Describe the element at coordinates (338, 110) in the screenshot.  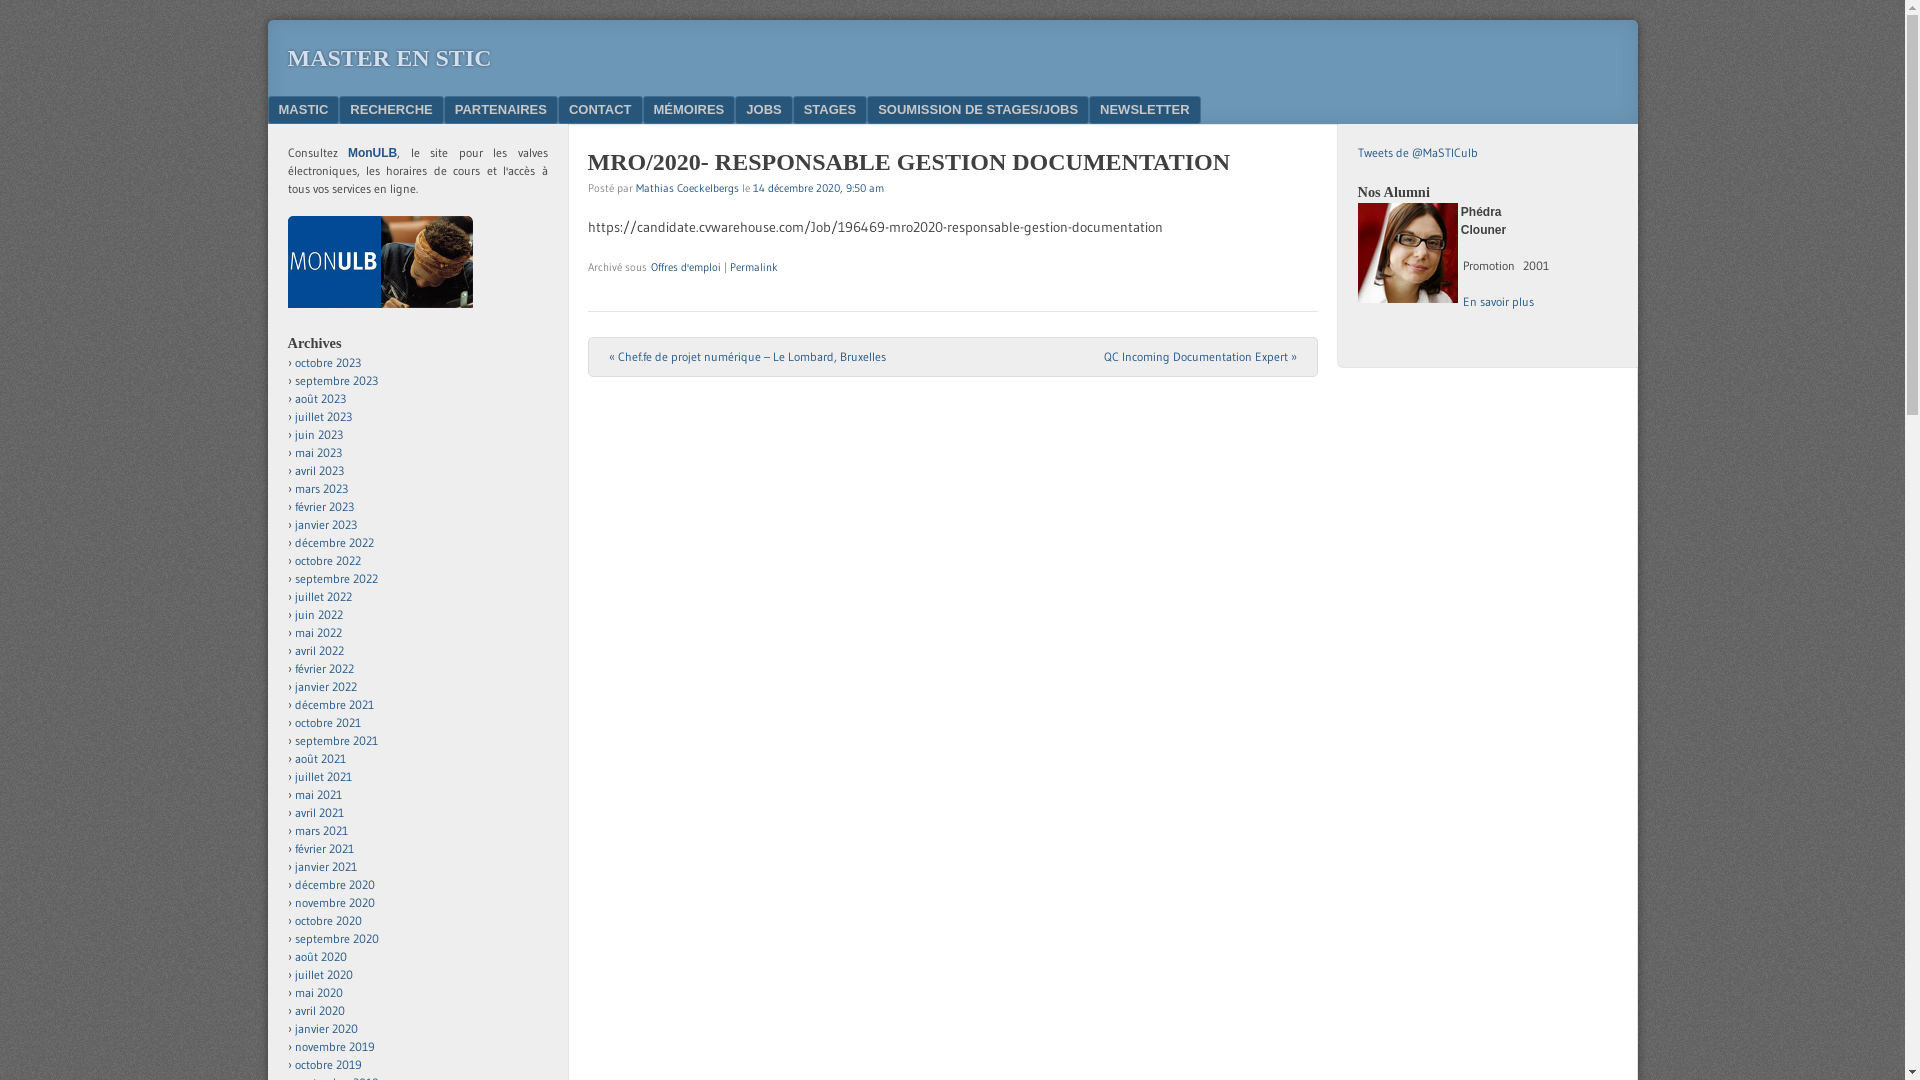
I see `SKIP TO CONTENT` at that location.